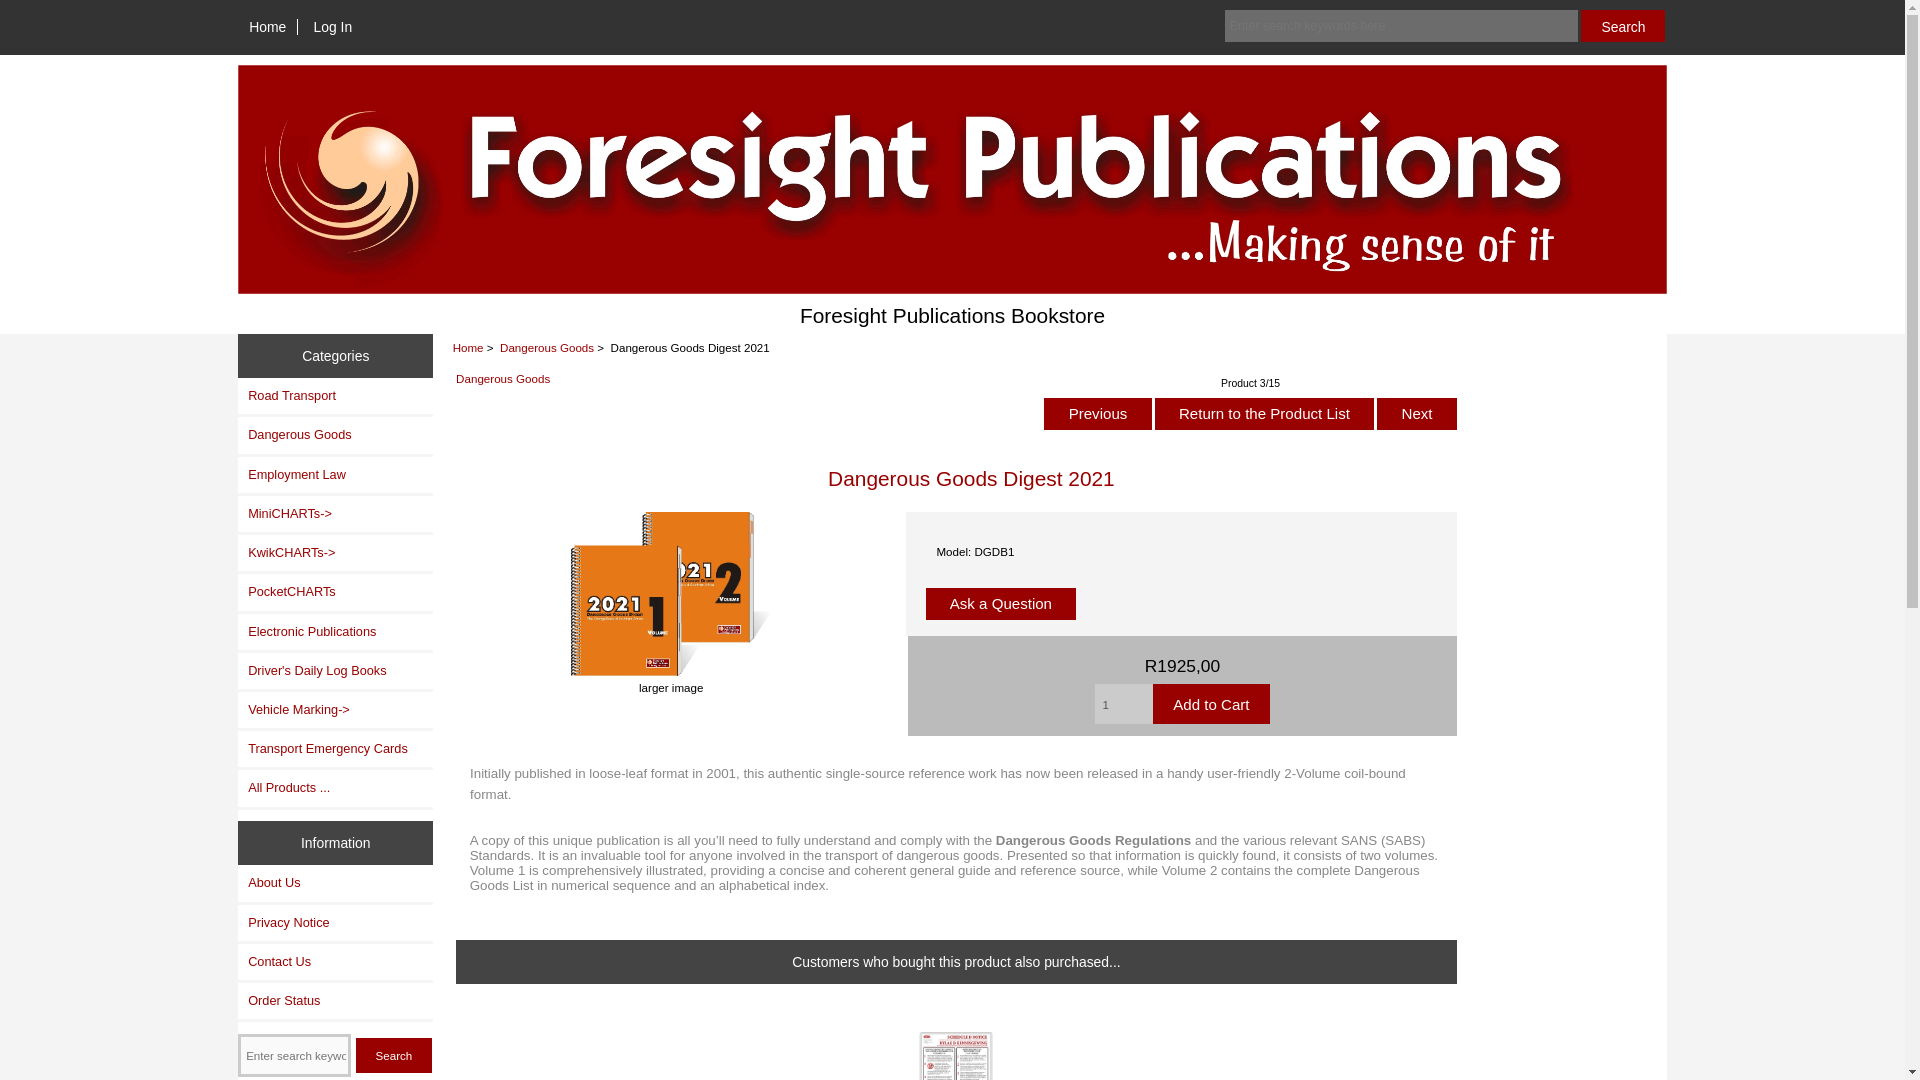  What do you see at coordinates (1622, 26) in the screenshot?
I see `Search` at bounding box center [1622, 26].